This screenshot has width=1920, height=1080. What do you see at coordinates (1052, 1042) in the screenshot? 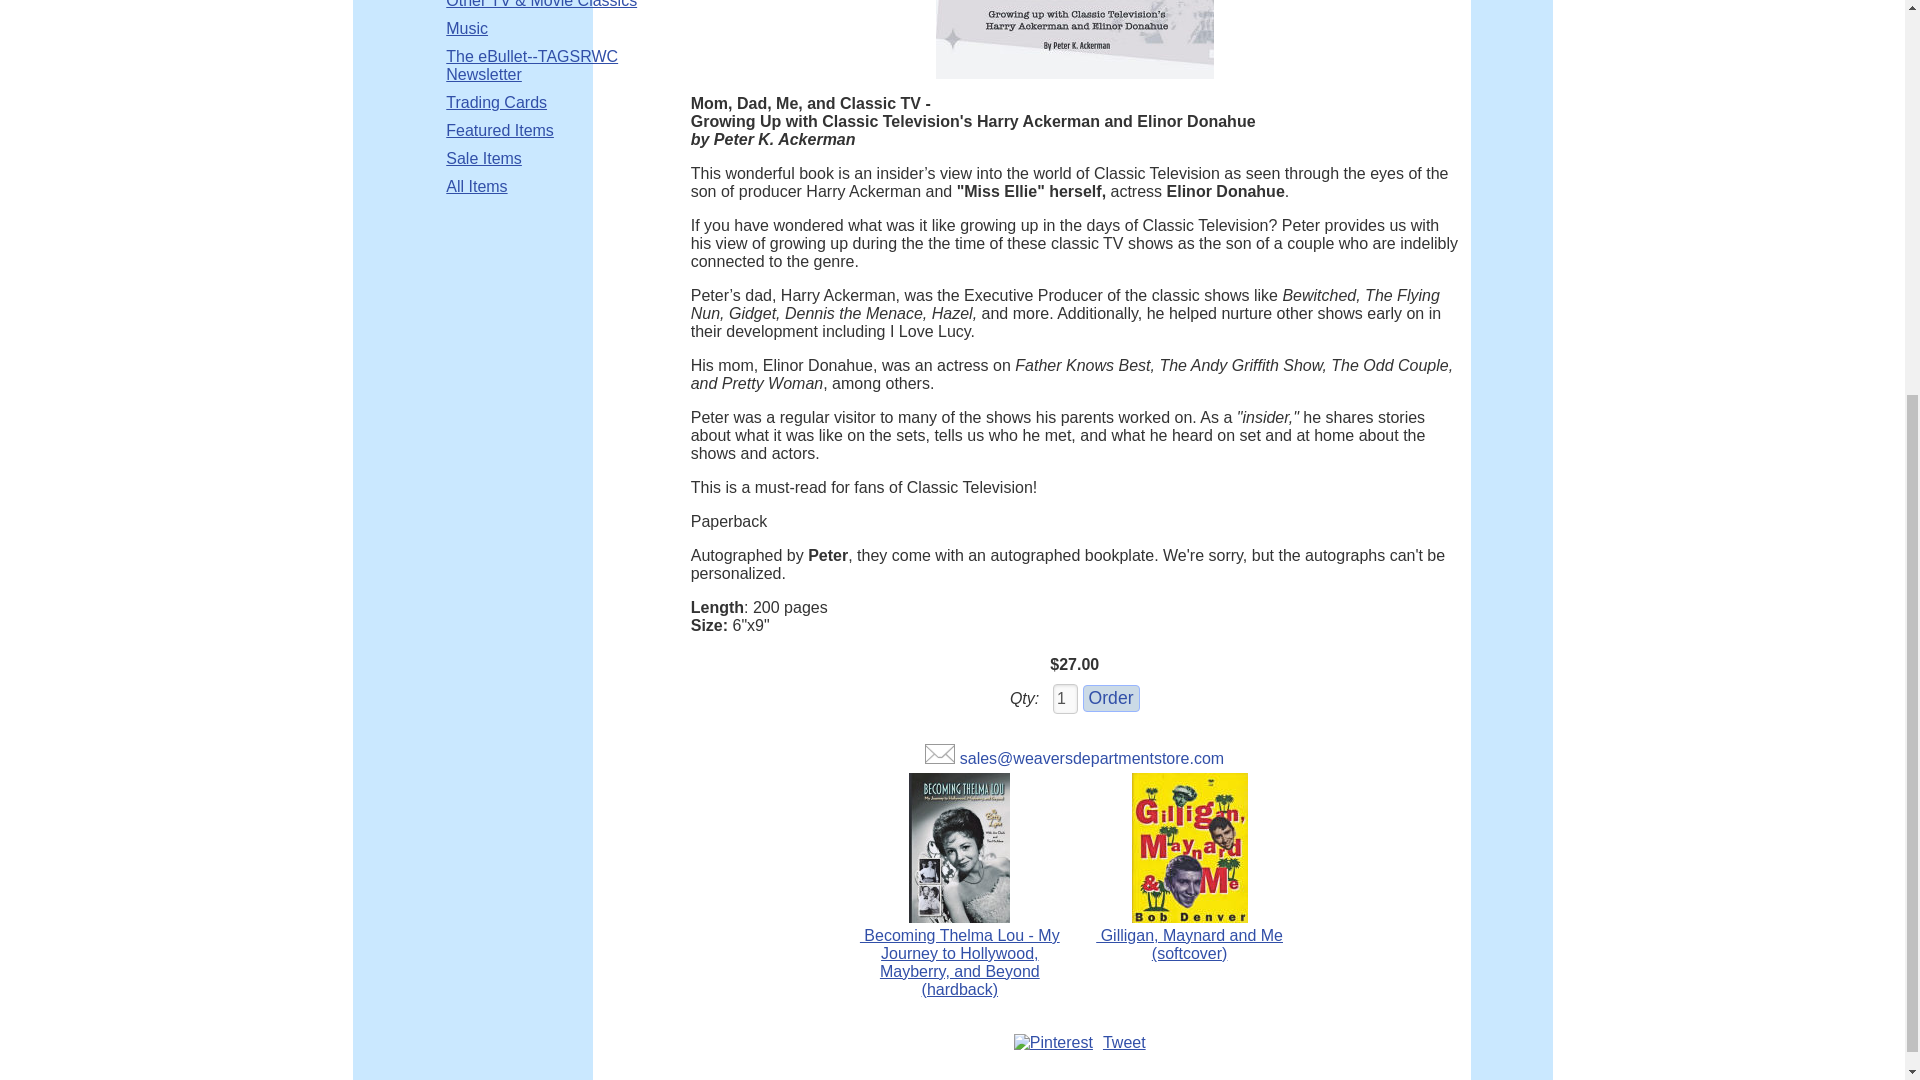
I see `Pin It` at bounding box center [1052, 1042].